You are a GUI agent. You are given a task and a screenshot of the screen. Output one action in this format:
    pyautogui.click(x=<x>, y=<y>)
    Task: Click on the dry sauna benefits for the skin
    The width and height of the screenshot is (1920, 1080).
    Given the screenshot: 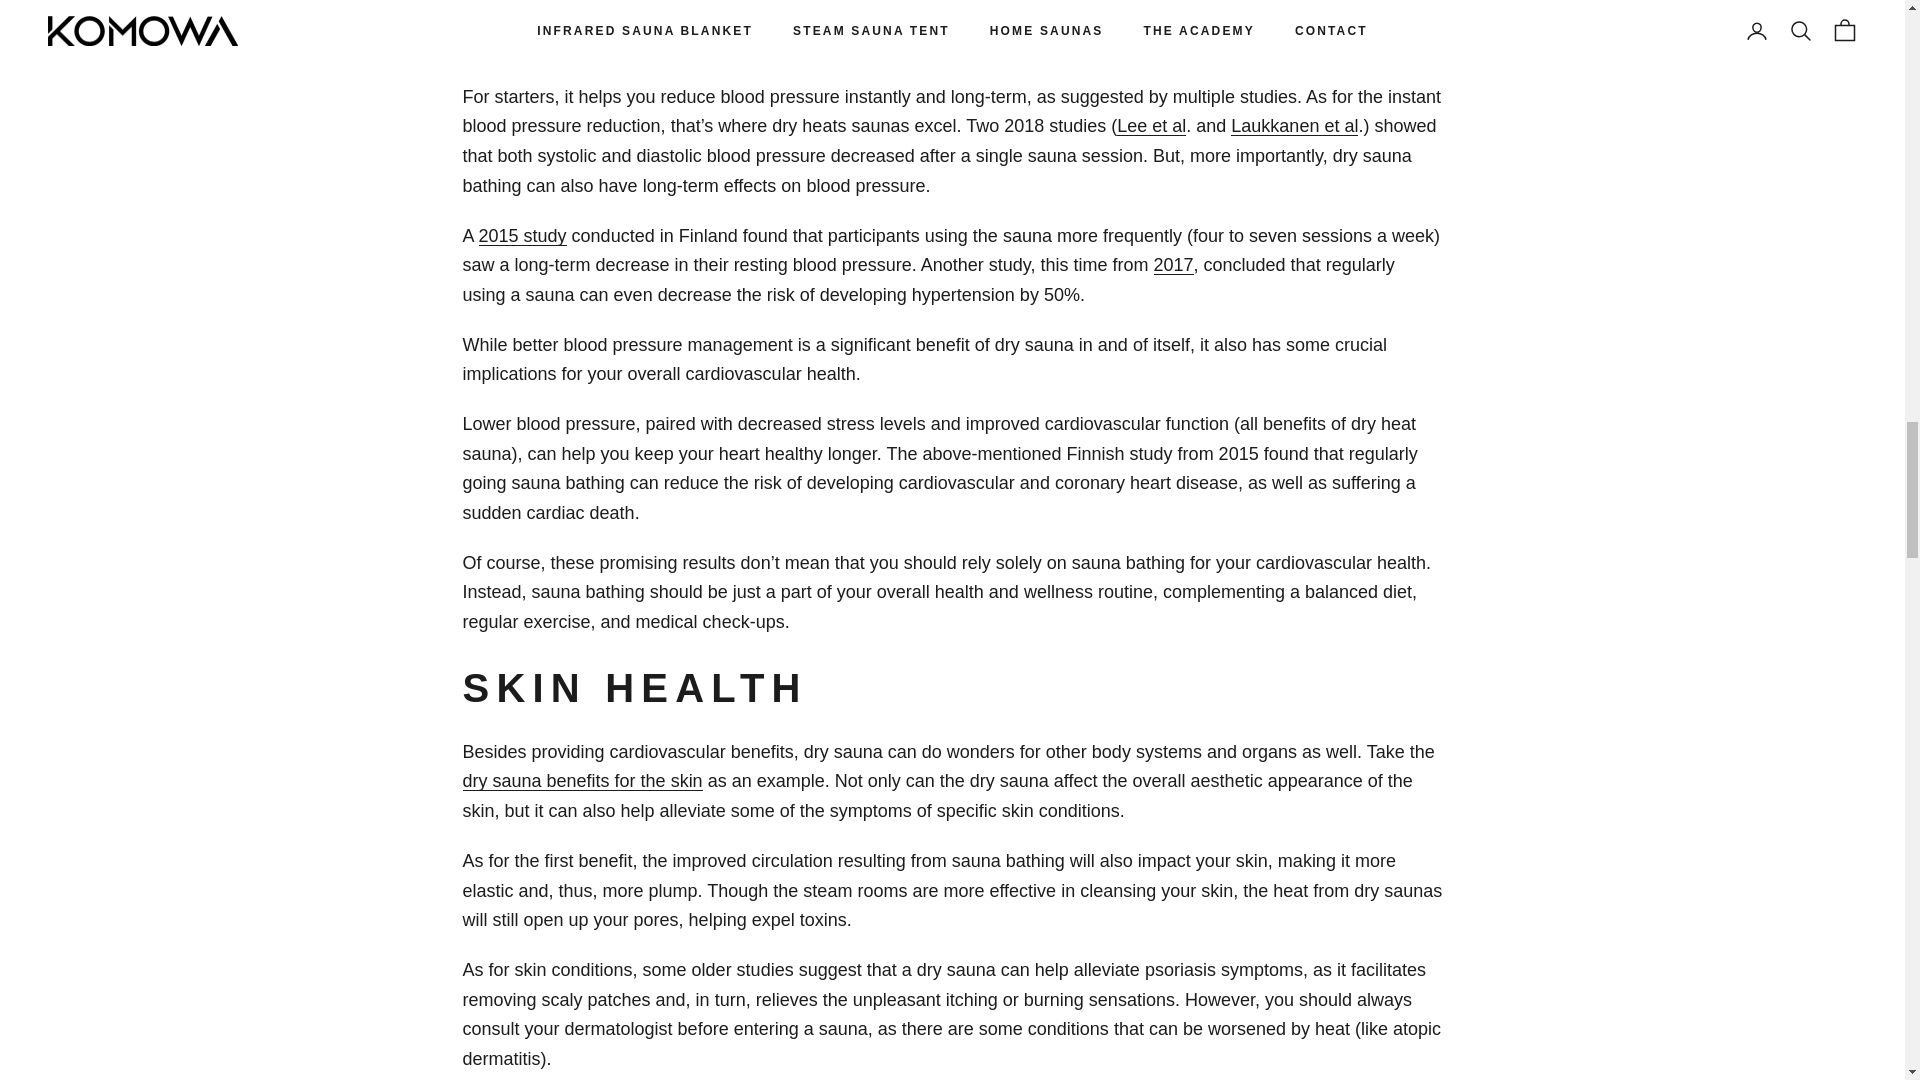 What is the action you would take?
    pyautogui.click(x=582, y=780)
    